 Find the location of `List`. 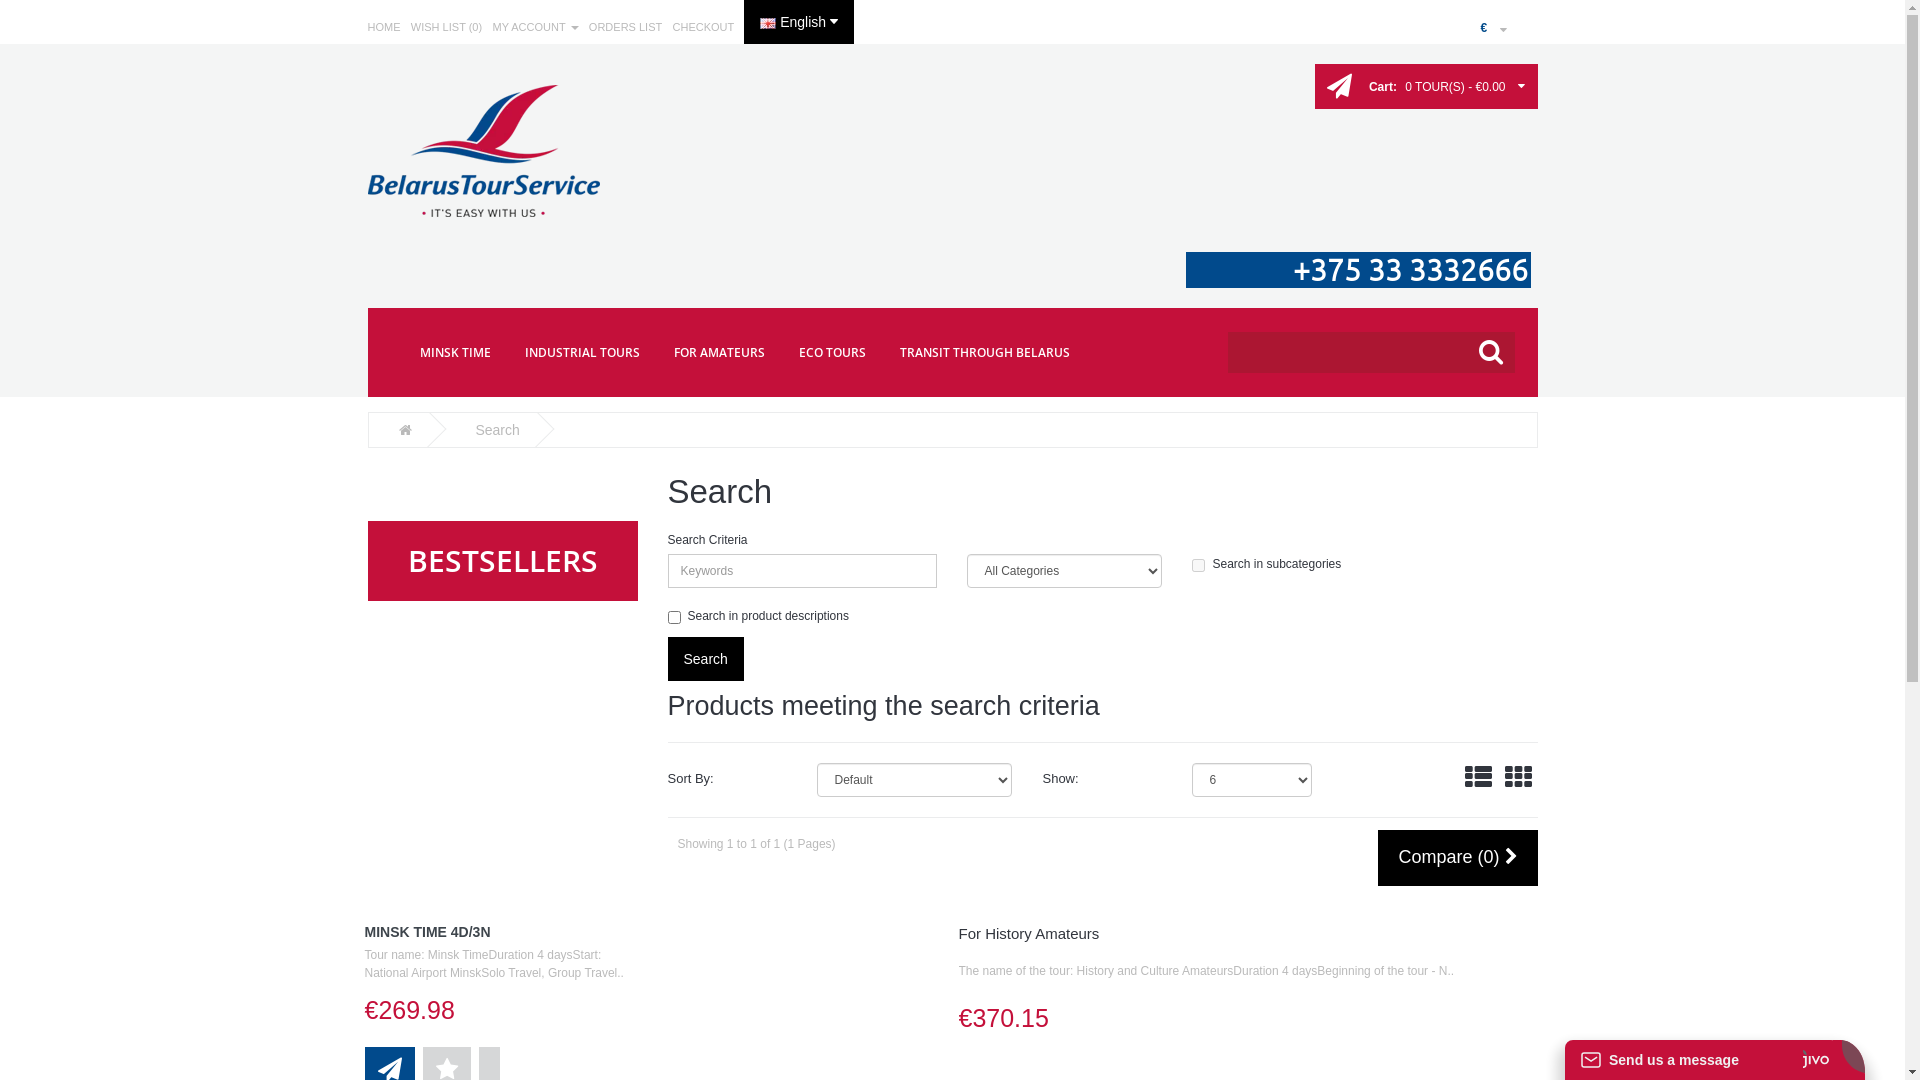

List is located at coordinates (1478, 778).